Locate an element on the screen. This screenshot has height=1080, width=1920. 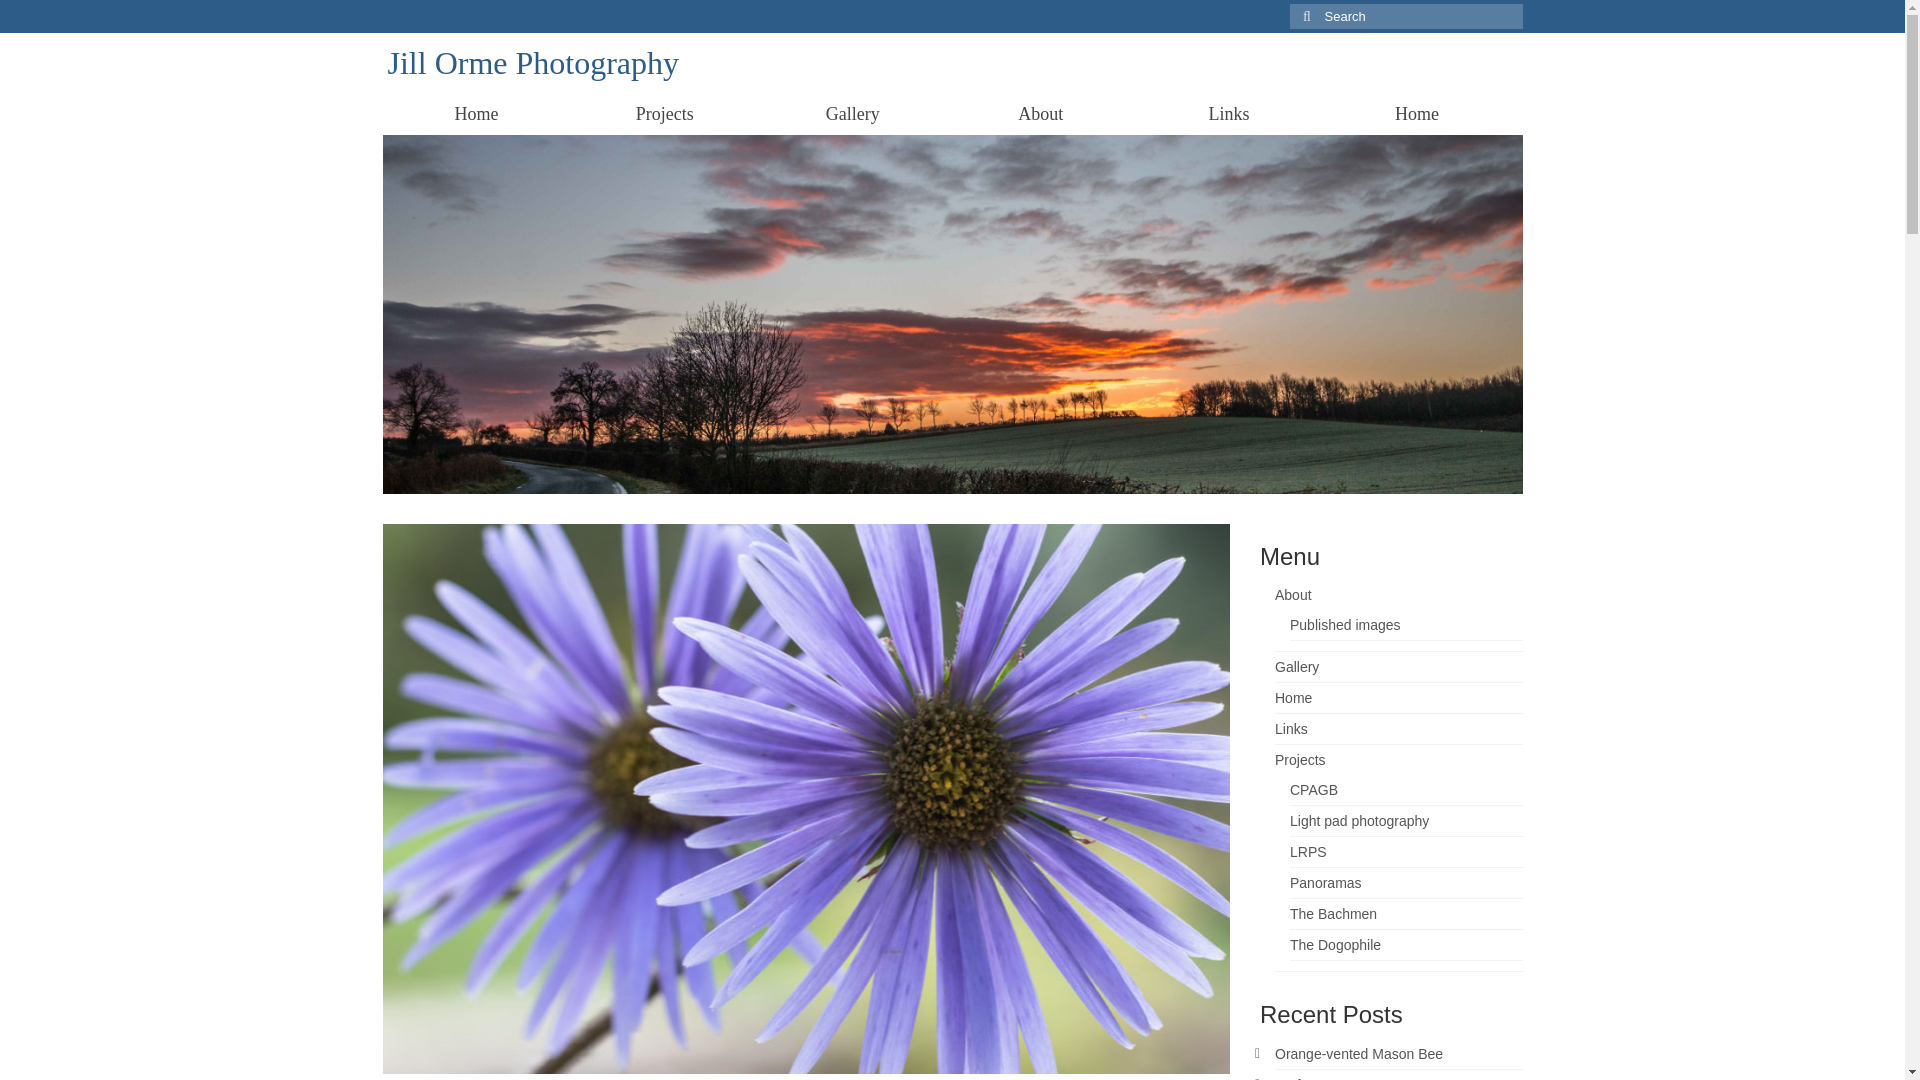
Gallery is located at coordinates (852, 114).